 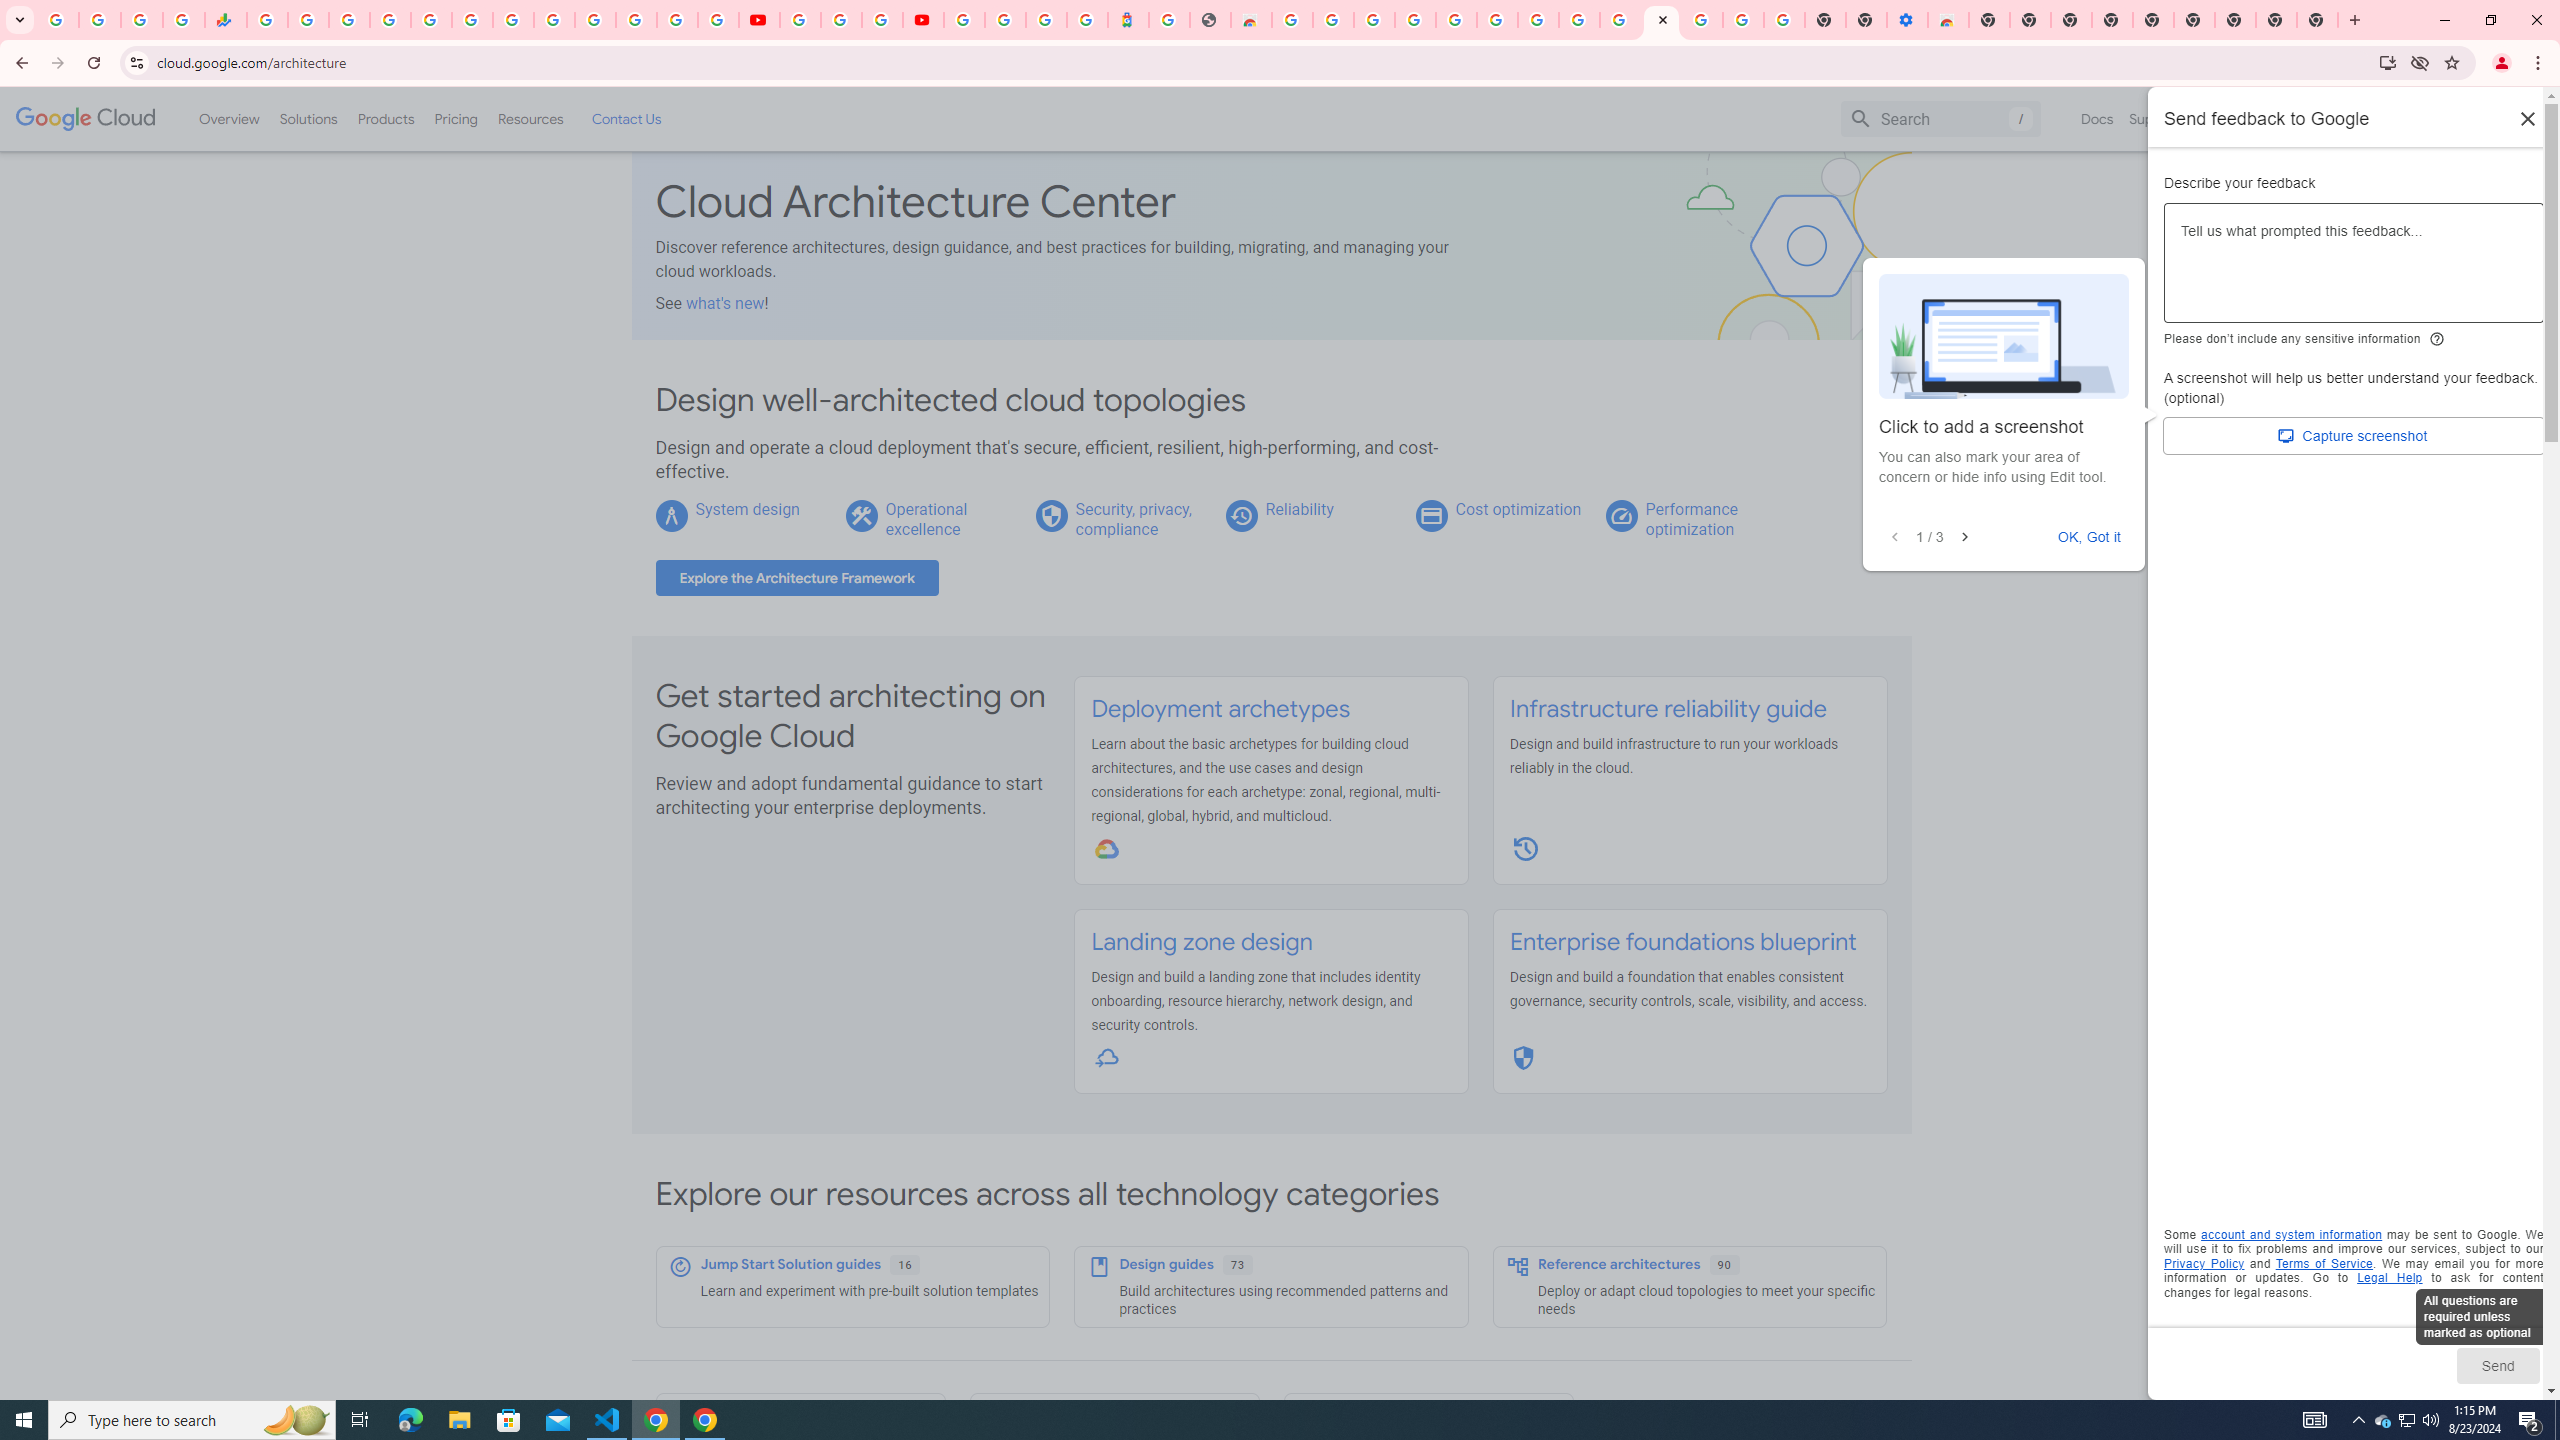 I want to click on Sign in - Google Accounts, so click(x=1004, y=20).